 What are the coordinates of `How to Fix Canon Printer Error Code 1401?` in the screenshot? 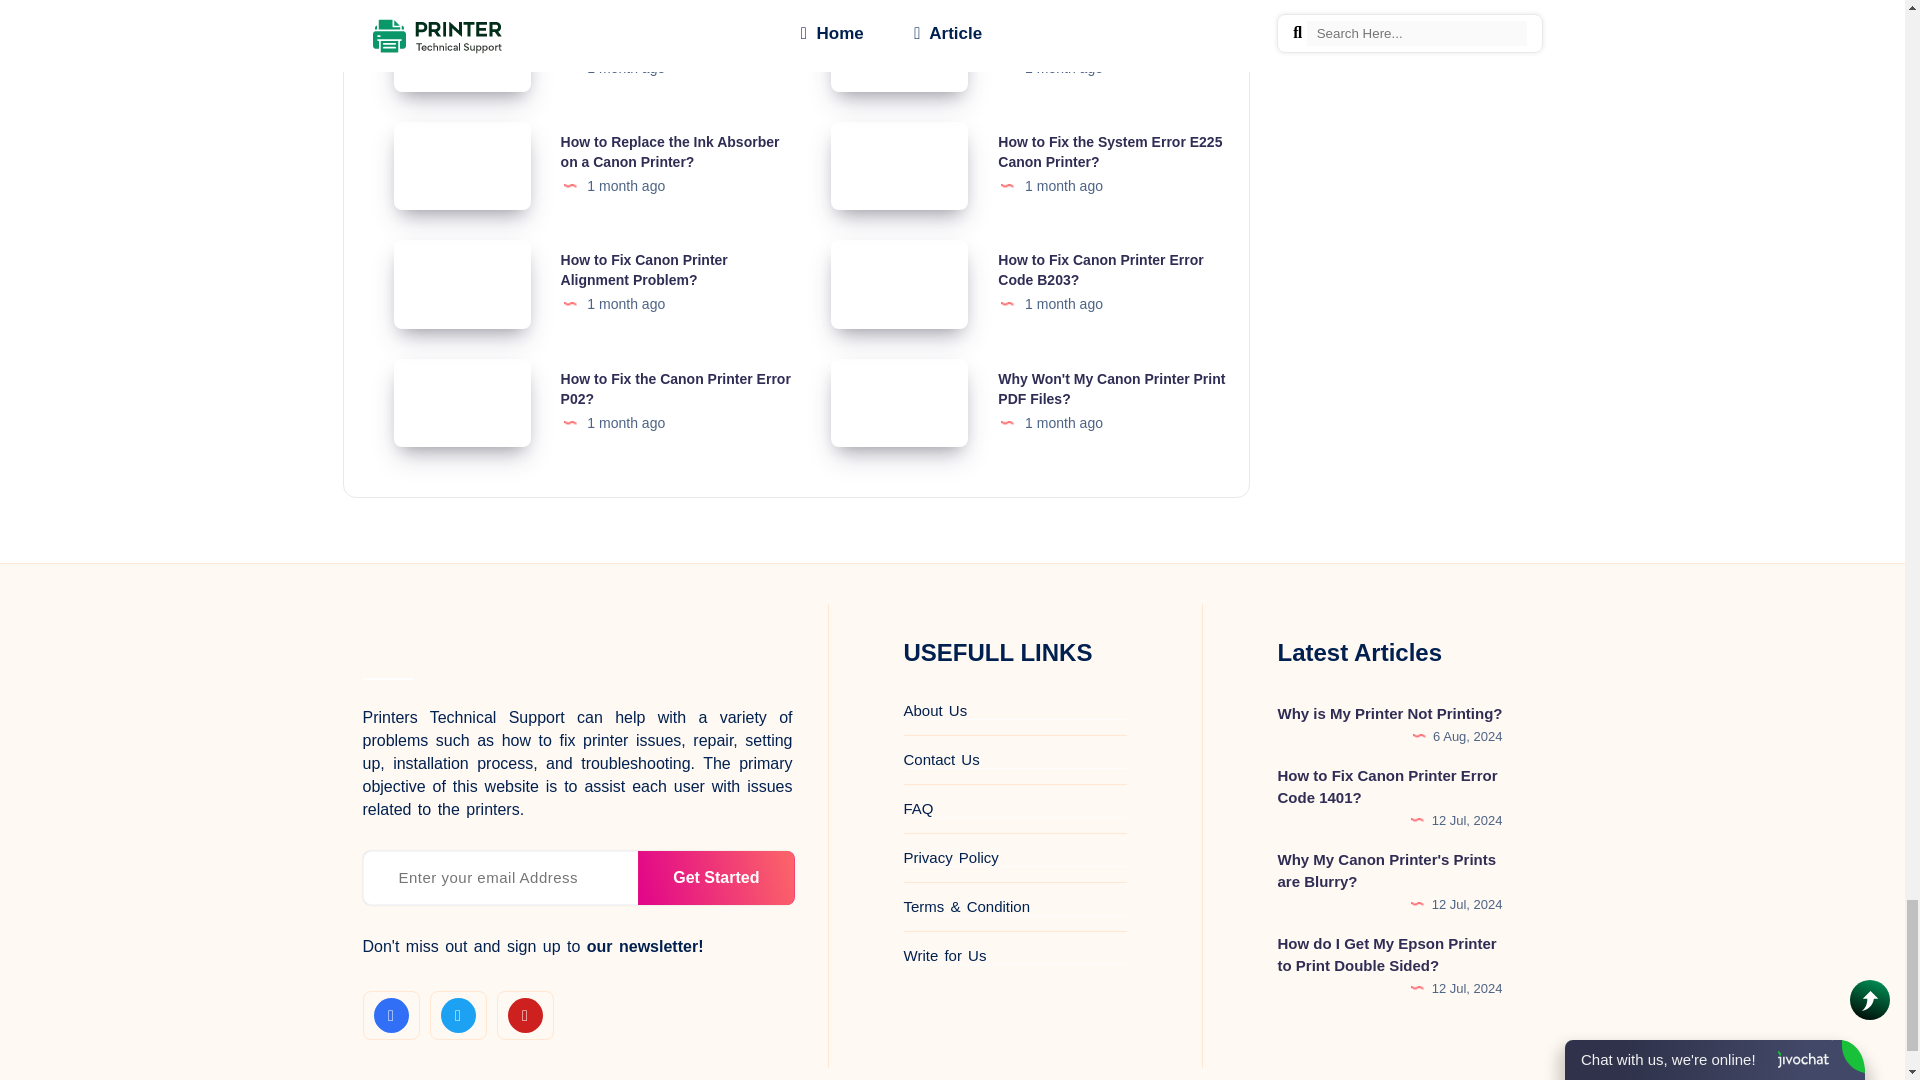 It's located at (663, 34).